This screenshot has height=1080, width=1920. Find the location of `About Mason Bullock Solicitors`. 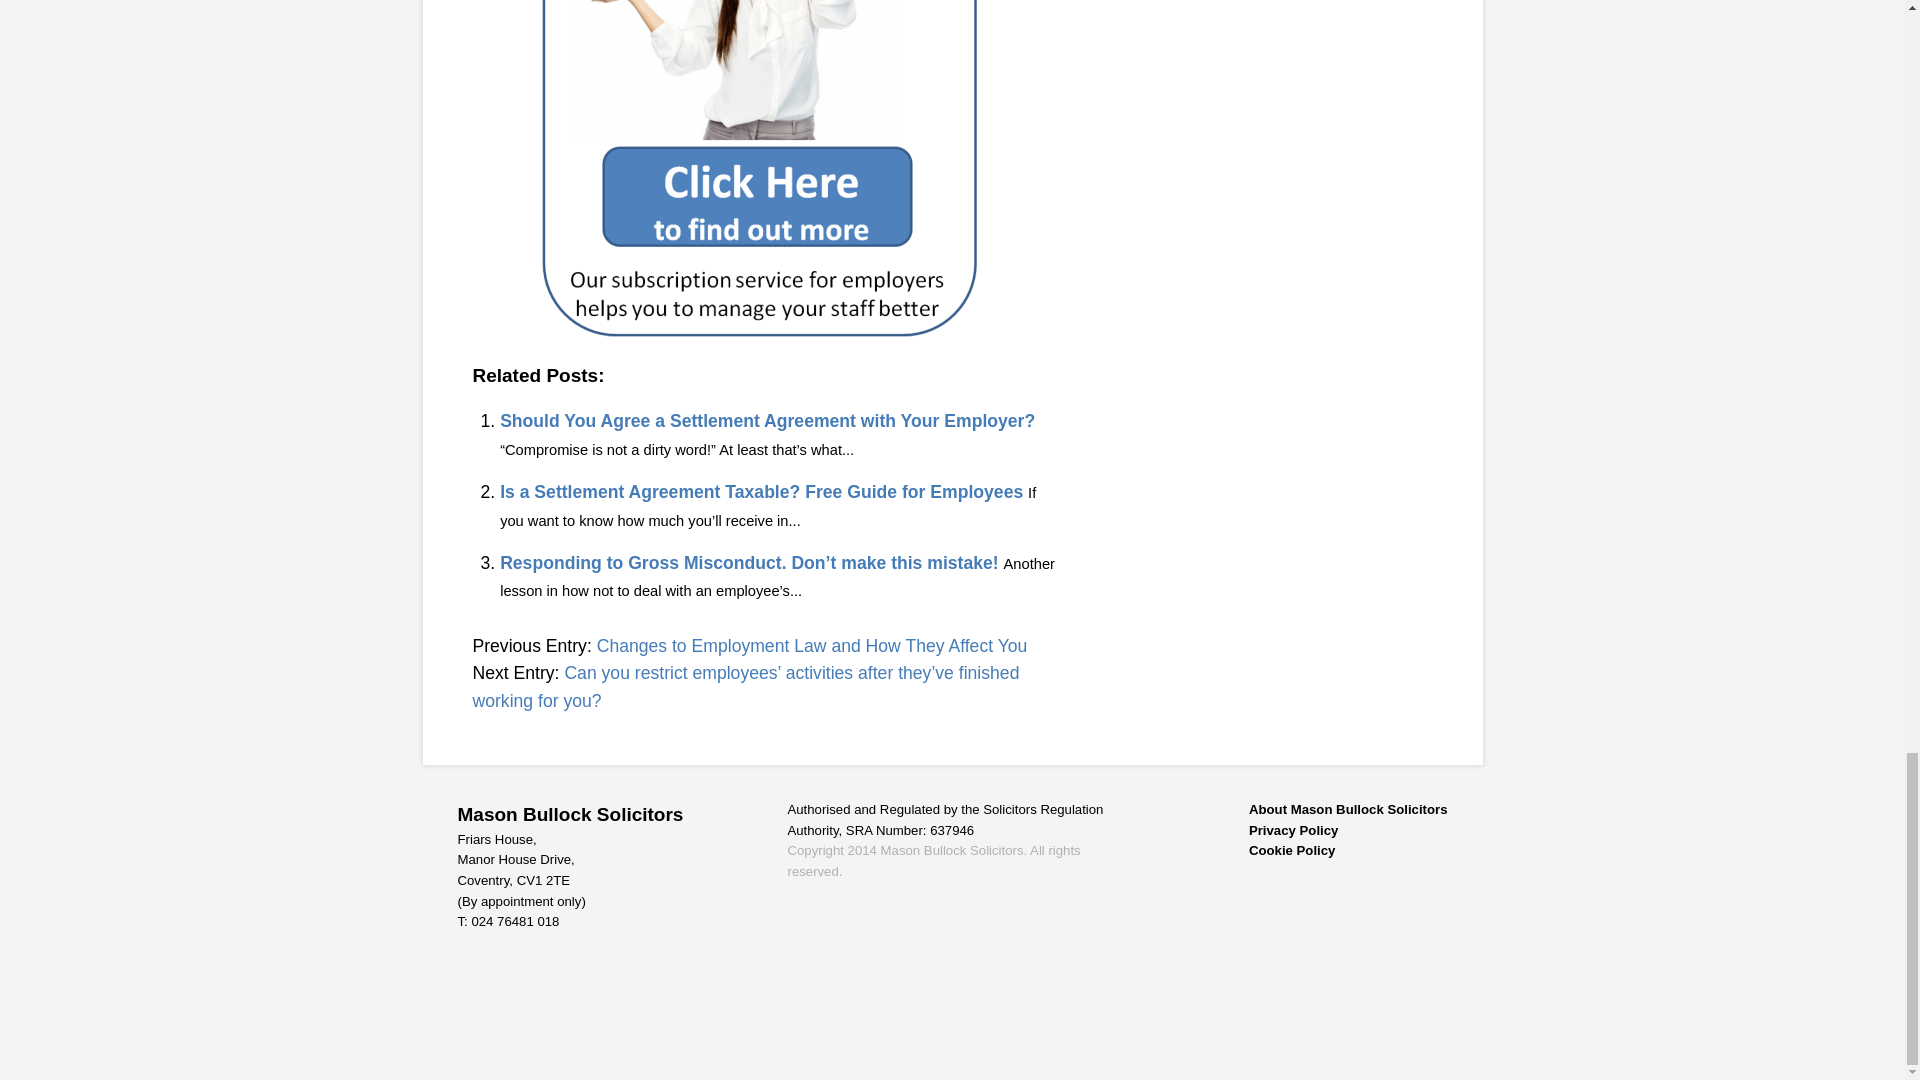

About Mason Bullock Solicitors is located at coordinates (1348, 810).